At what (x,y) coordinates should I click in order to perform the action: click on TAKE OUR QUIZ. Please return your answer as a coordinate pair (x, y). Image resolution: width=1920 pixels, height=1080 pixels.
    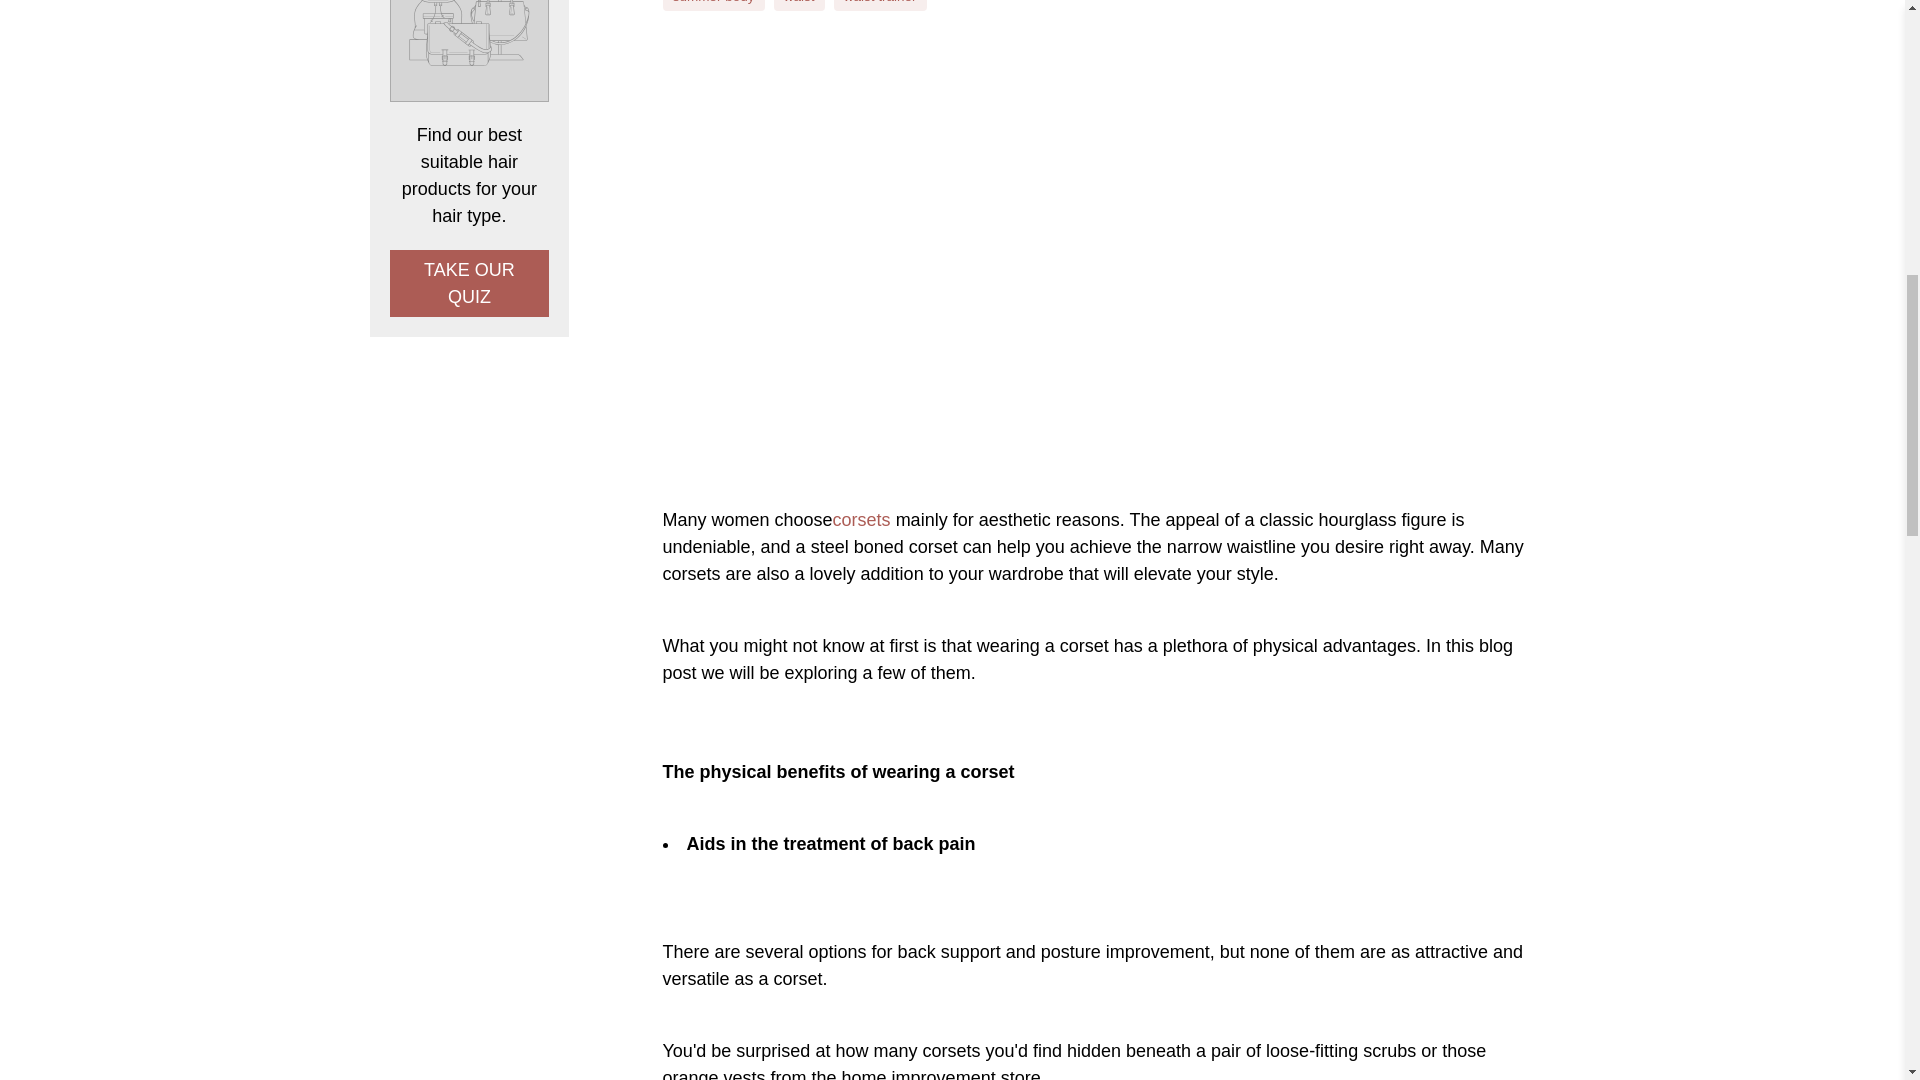
    Looking at the image, I should click on (469, 283).